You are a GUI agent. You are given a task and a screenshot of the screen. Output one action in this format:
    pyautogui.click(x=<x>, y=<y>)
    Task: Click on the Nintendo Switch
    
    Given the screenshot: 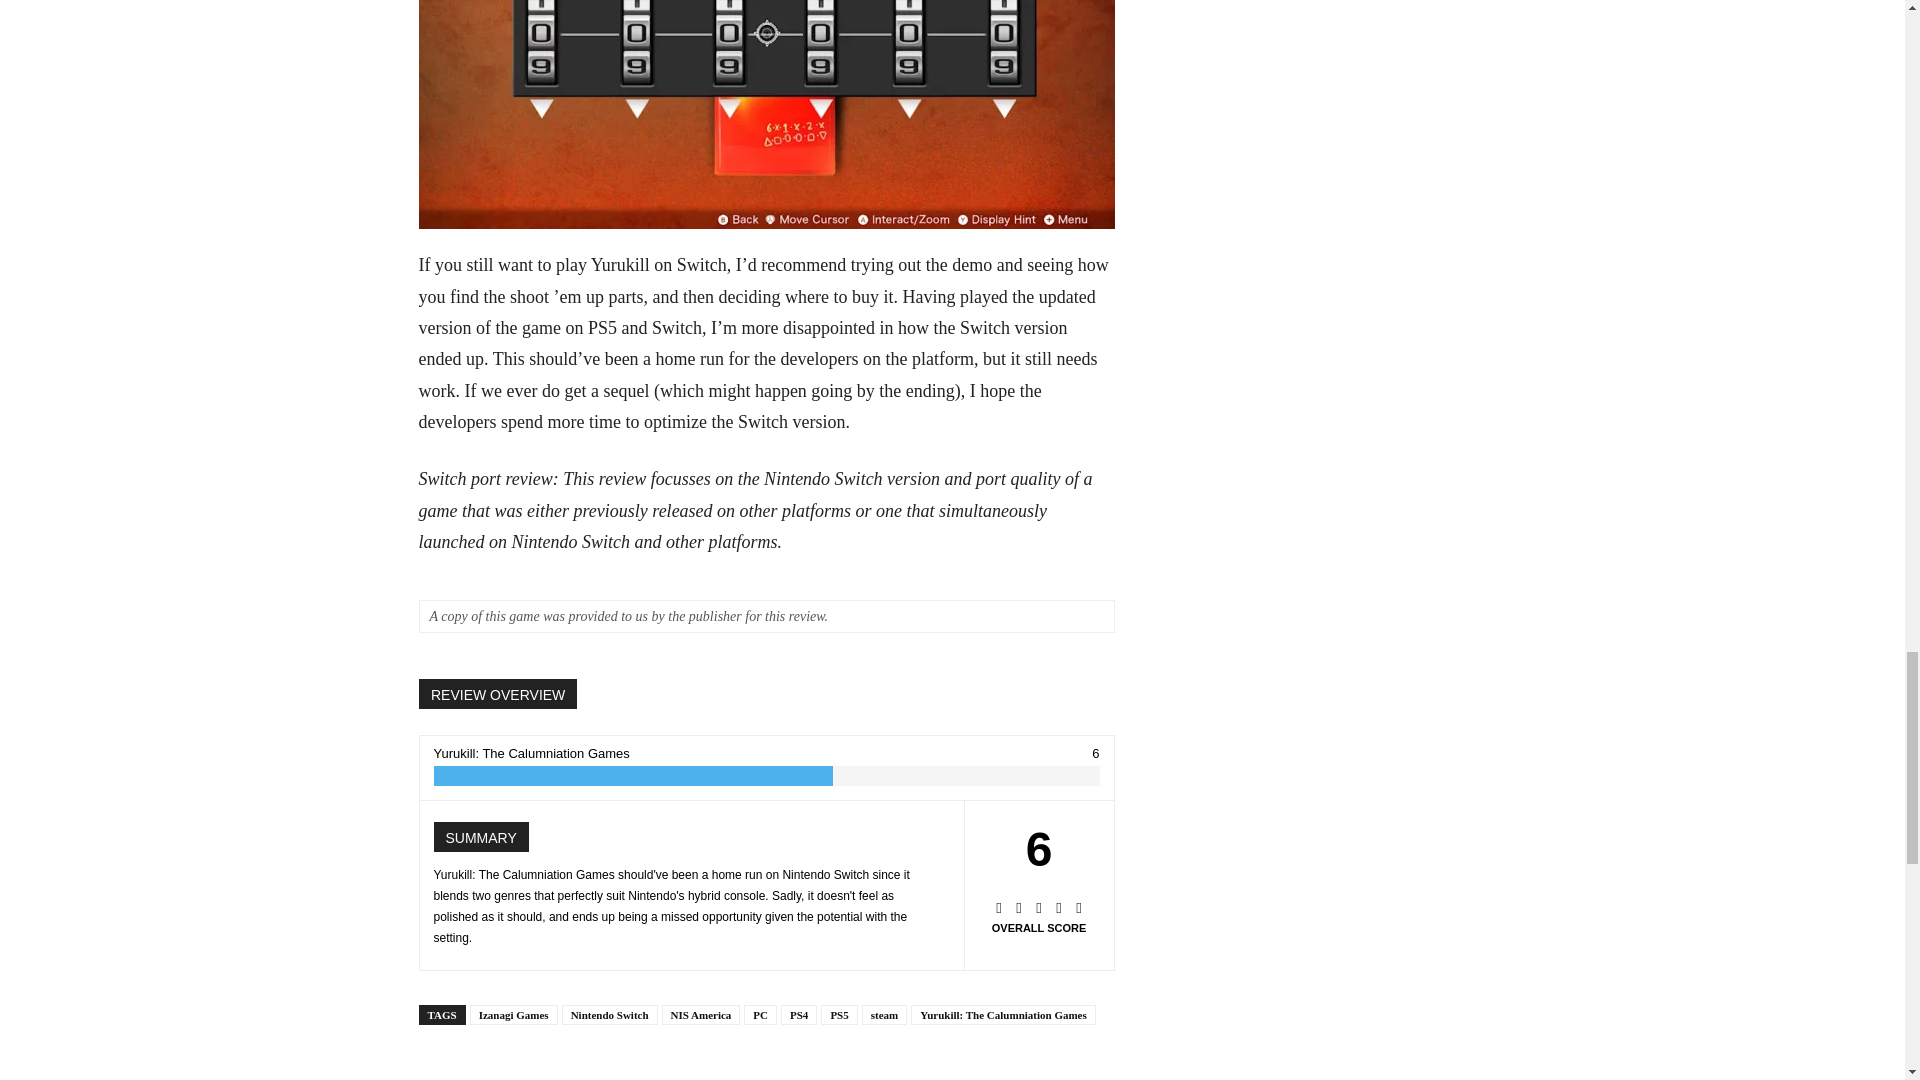 What is the action you would take?
    pyautogui.click(x=610, y=1014)
    